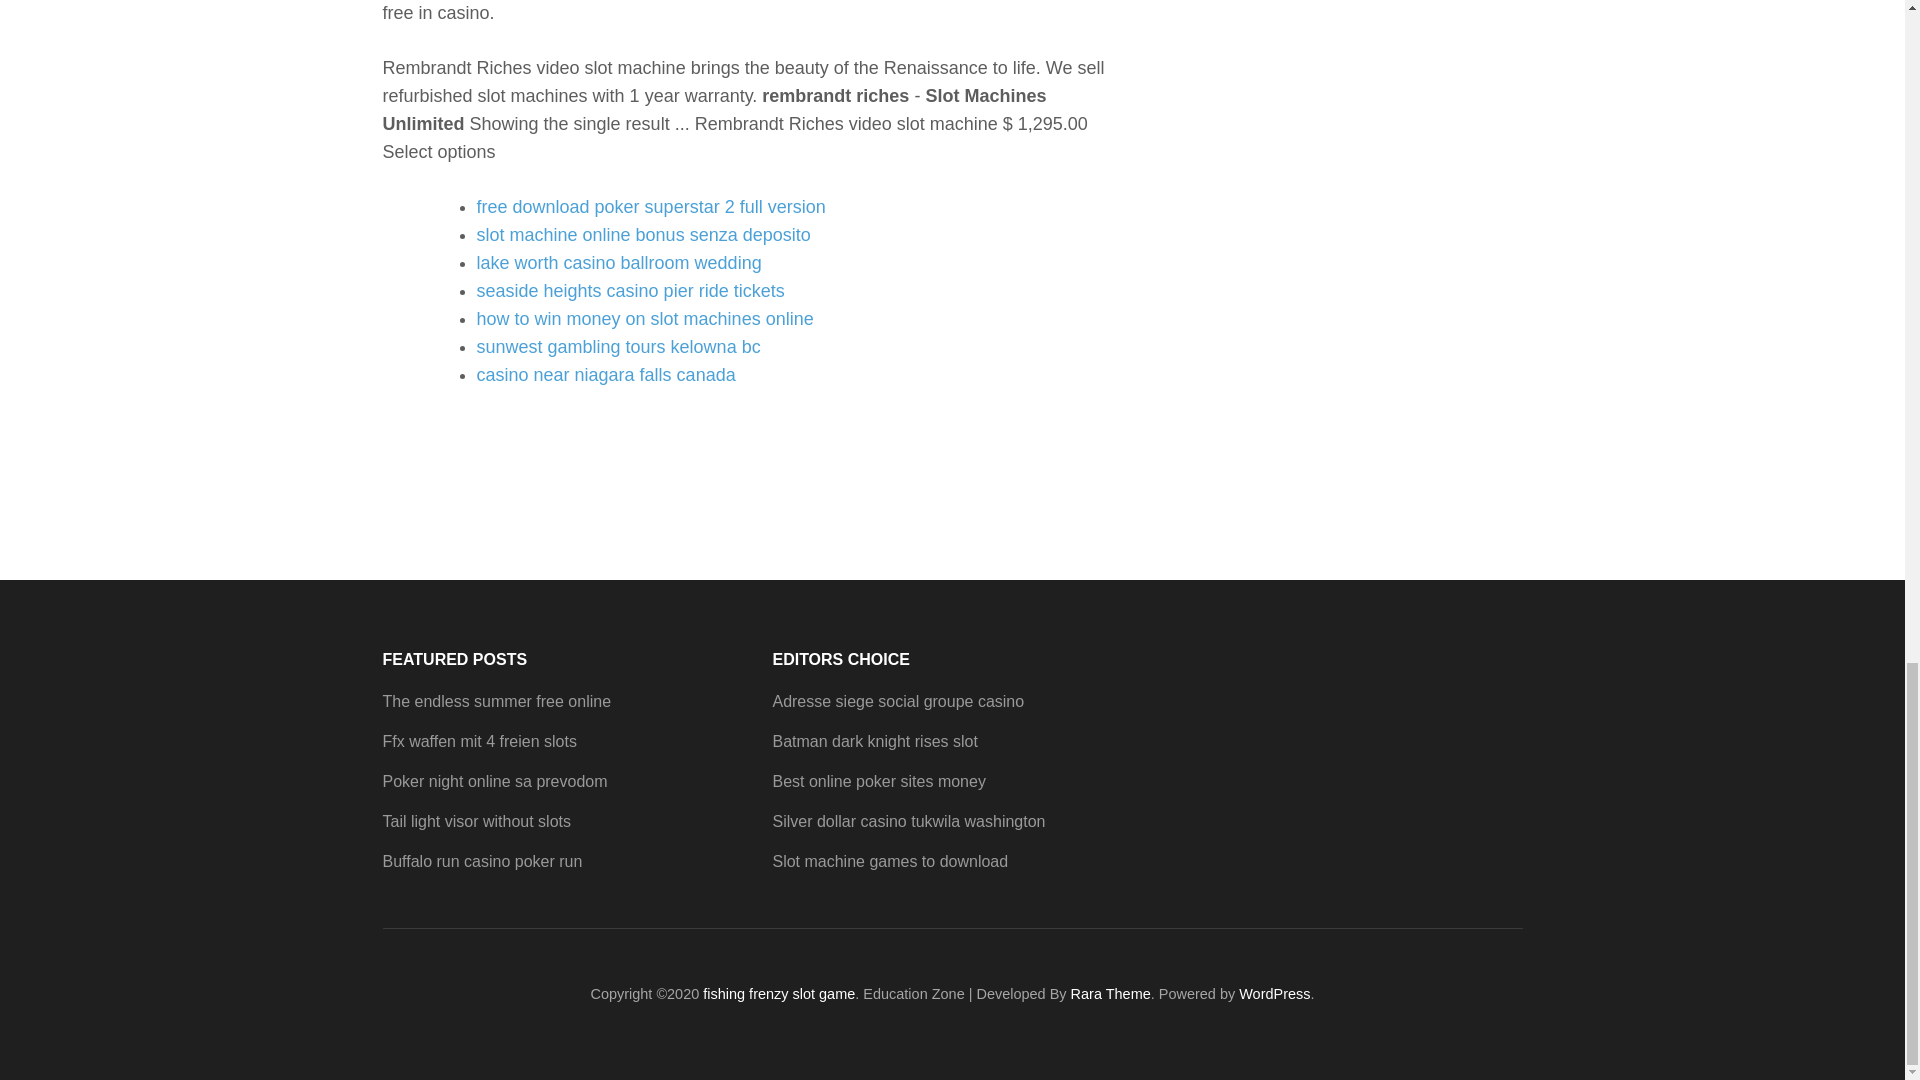  What do you see at coordinates (1274, 994) in the screenshot?
I see `WordPress` at bounding box center [1274, 994].